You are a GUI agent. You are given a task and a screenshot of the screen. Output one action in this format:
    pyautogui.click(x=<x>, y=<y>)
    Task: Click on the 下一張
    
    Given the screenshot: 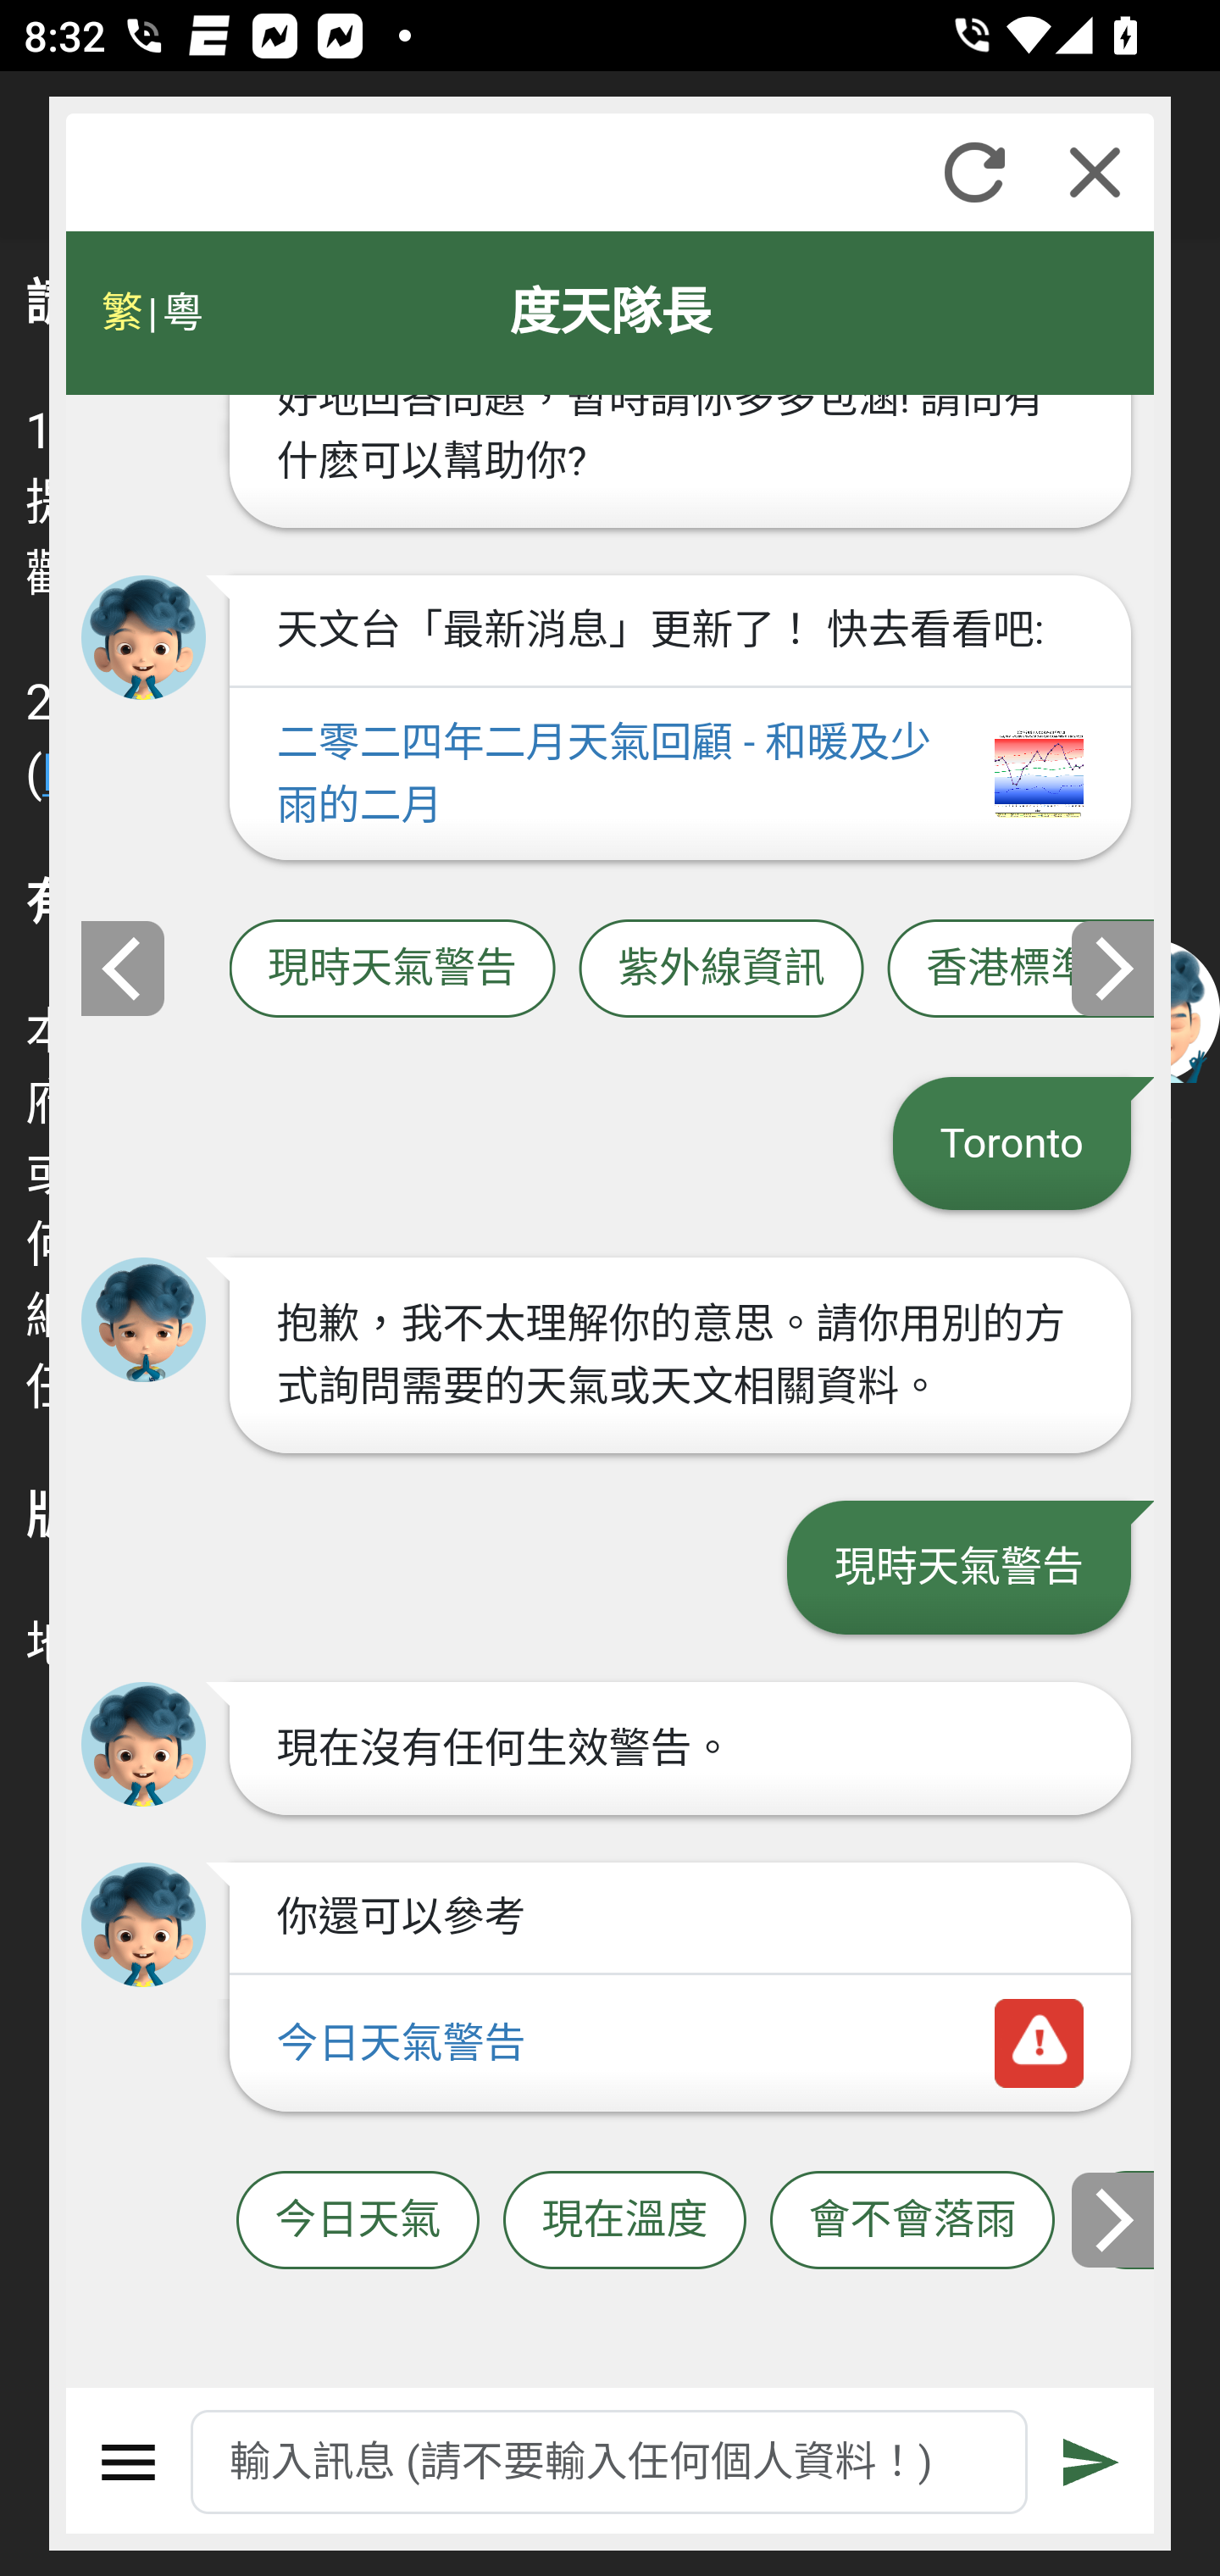 What is the action you would take?
    pyautogui.click(x=1114, y=968)
    